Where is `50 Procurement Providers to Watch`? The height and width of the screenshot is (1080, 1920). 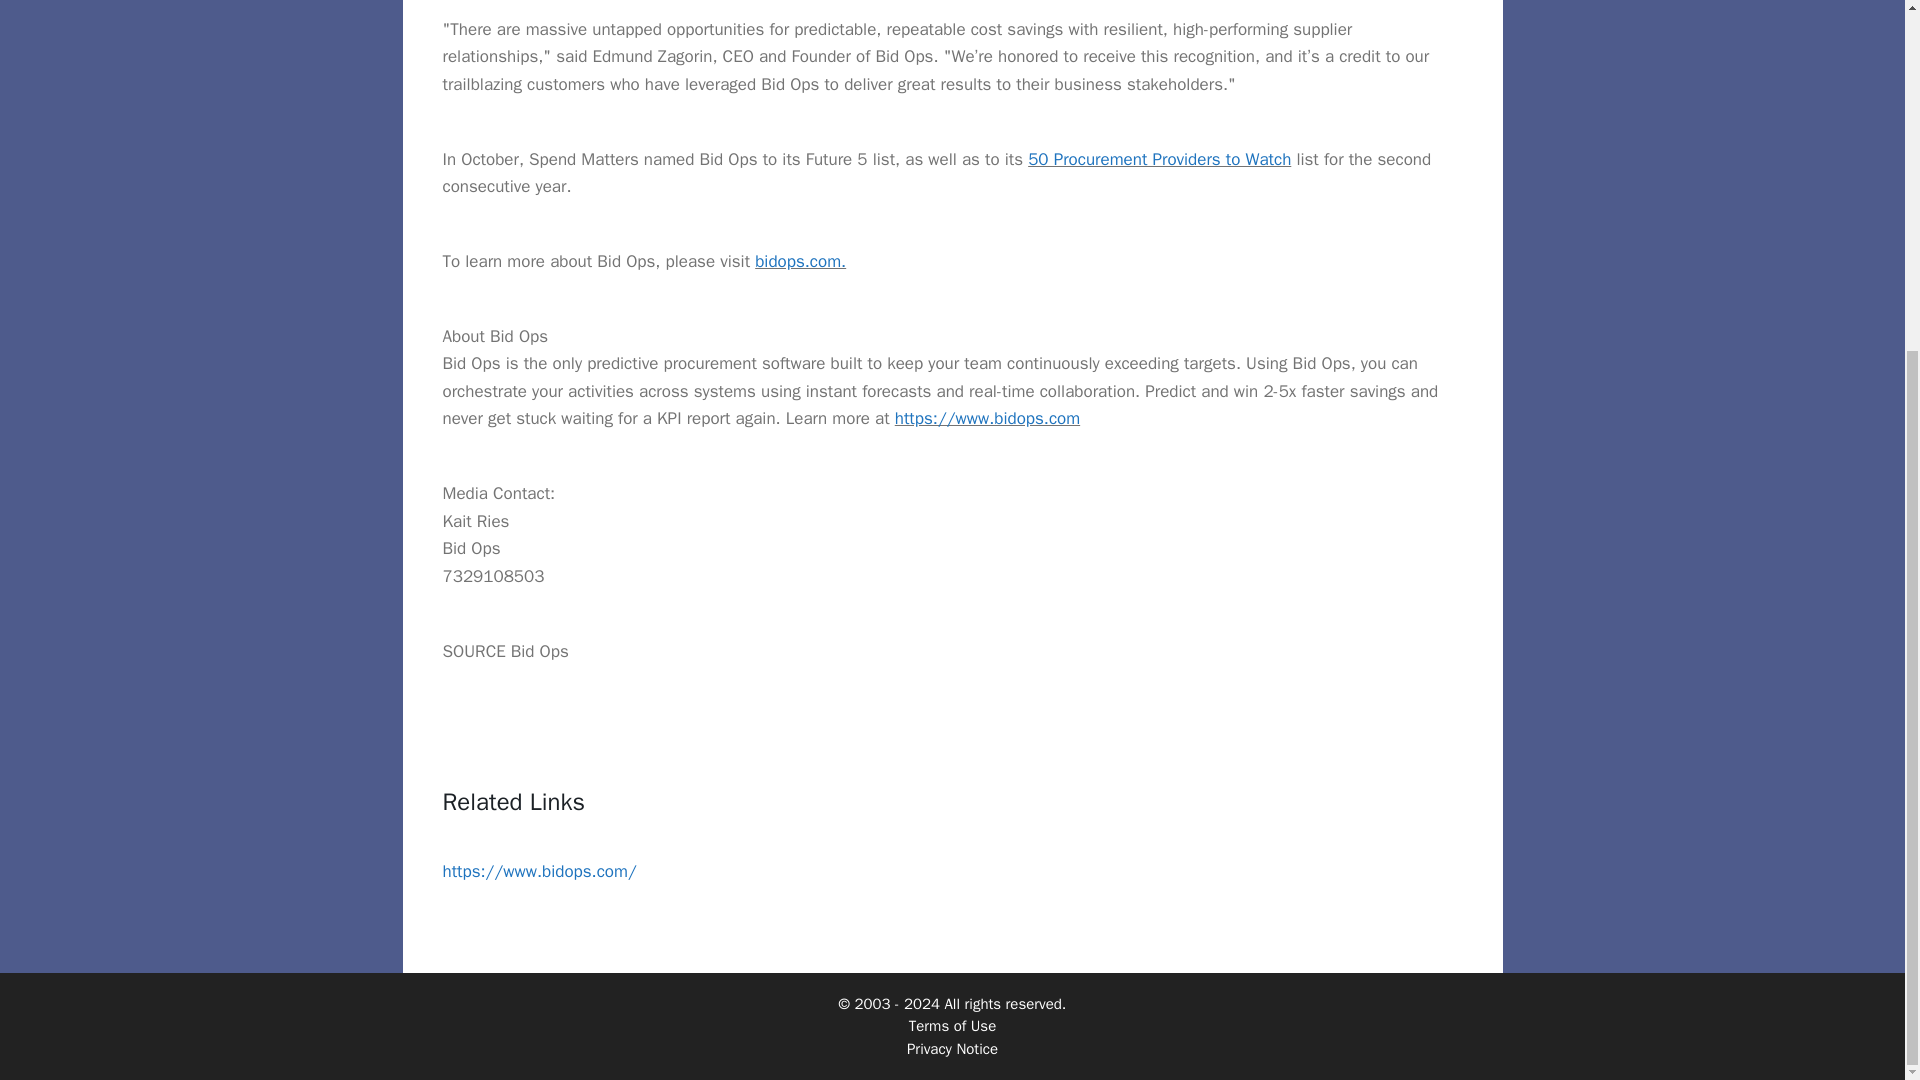
50 Procurement Providers to Watch is located at coordinates (1158, 159).